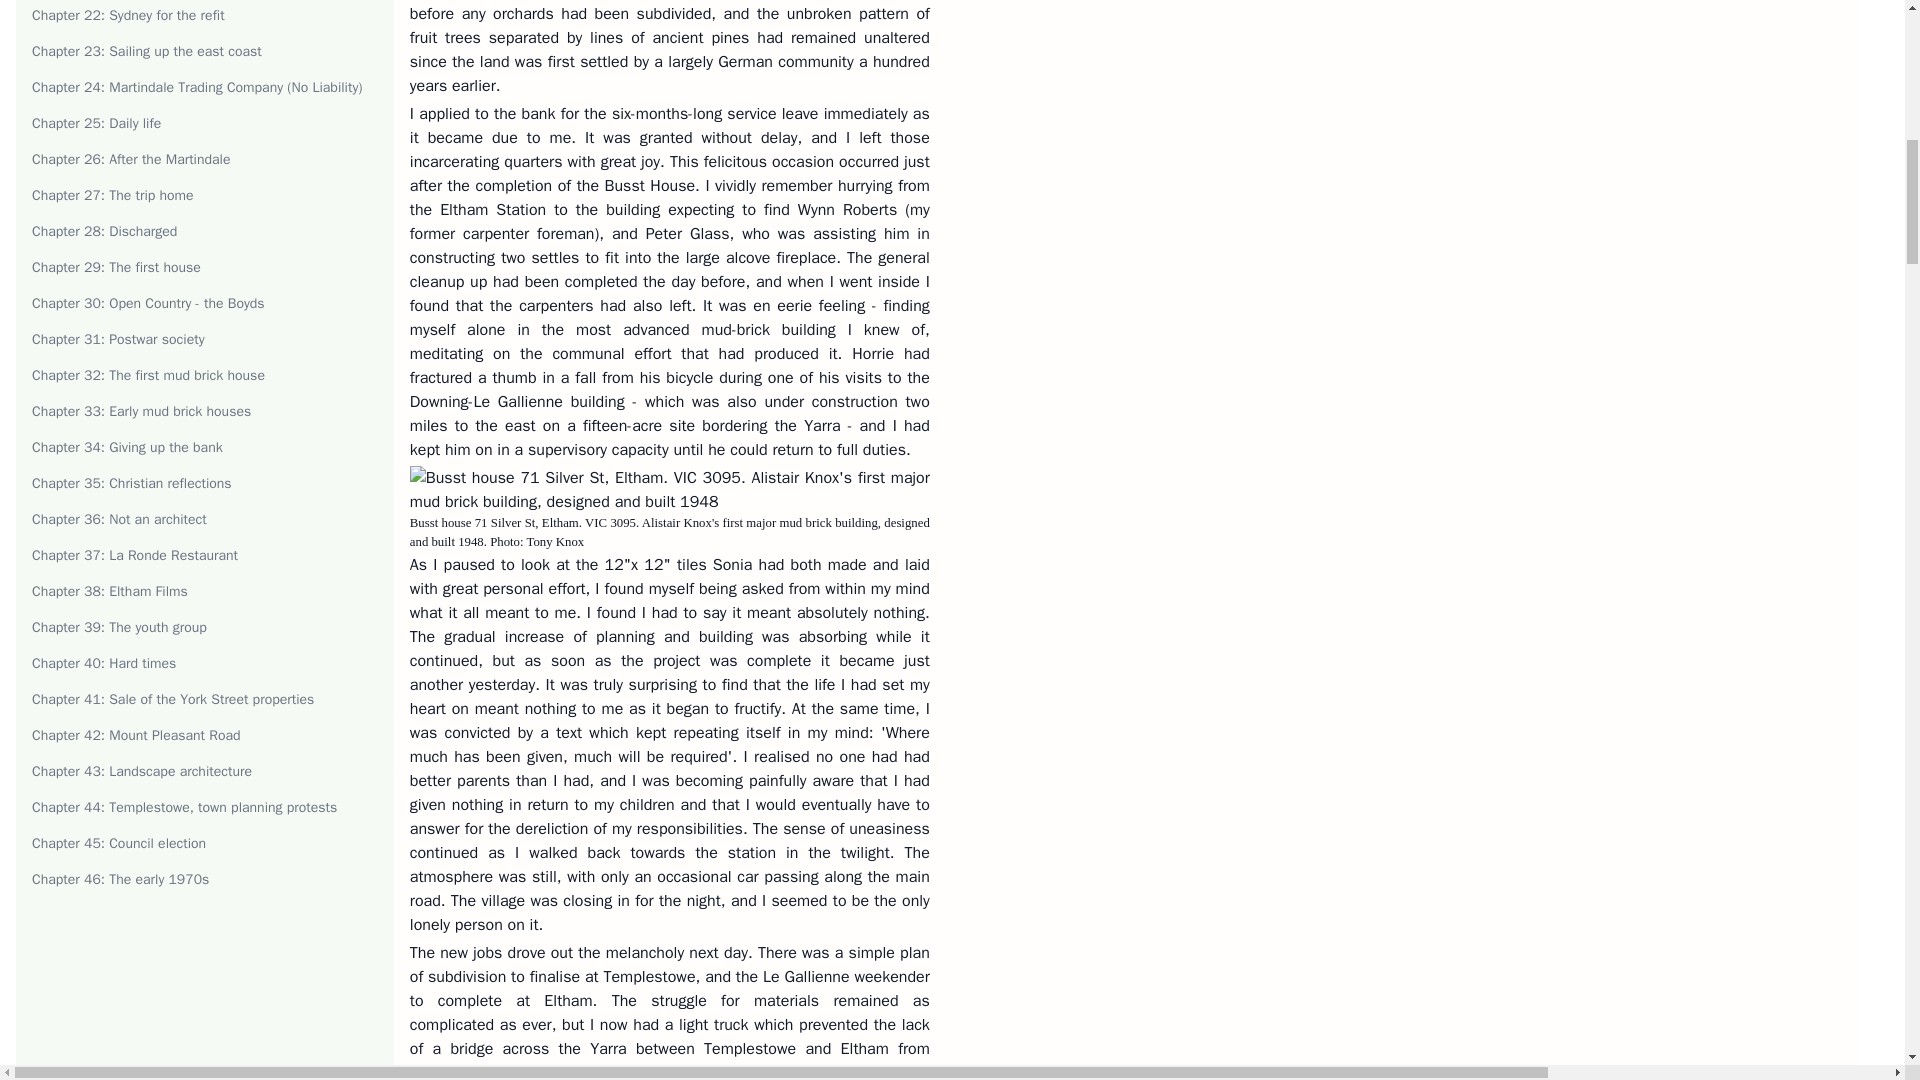 The image size is (1920, 1080). Describe the element at coordinates (96, 122) in the screenshot. I see `Chapter 25: Daily life` at that location.